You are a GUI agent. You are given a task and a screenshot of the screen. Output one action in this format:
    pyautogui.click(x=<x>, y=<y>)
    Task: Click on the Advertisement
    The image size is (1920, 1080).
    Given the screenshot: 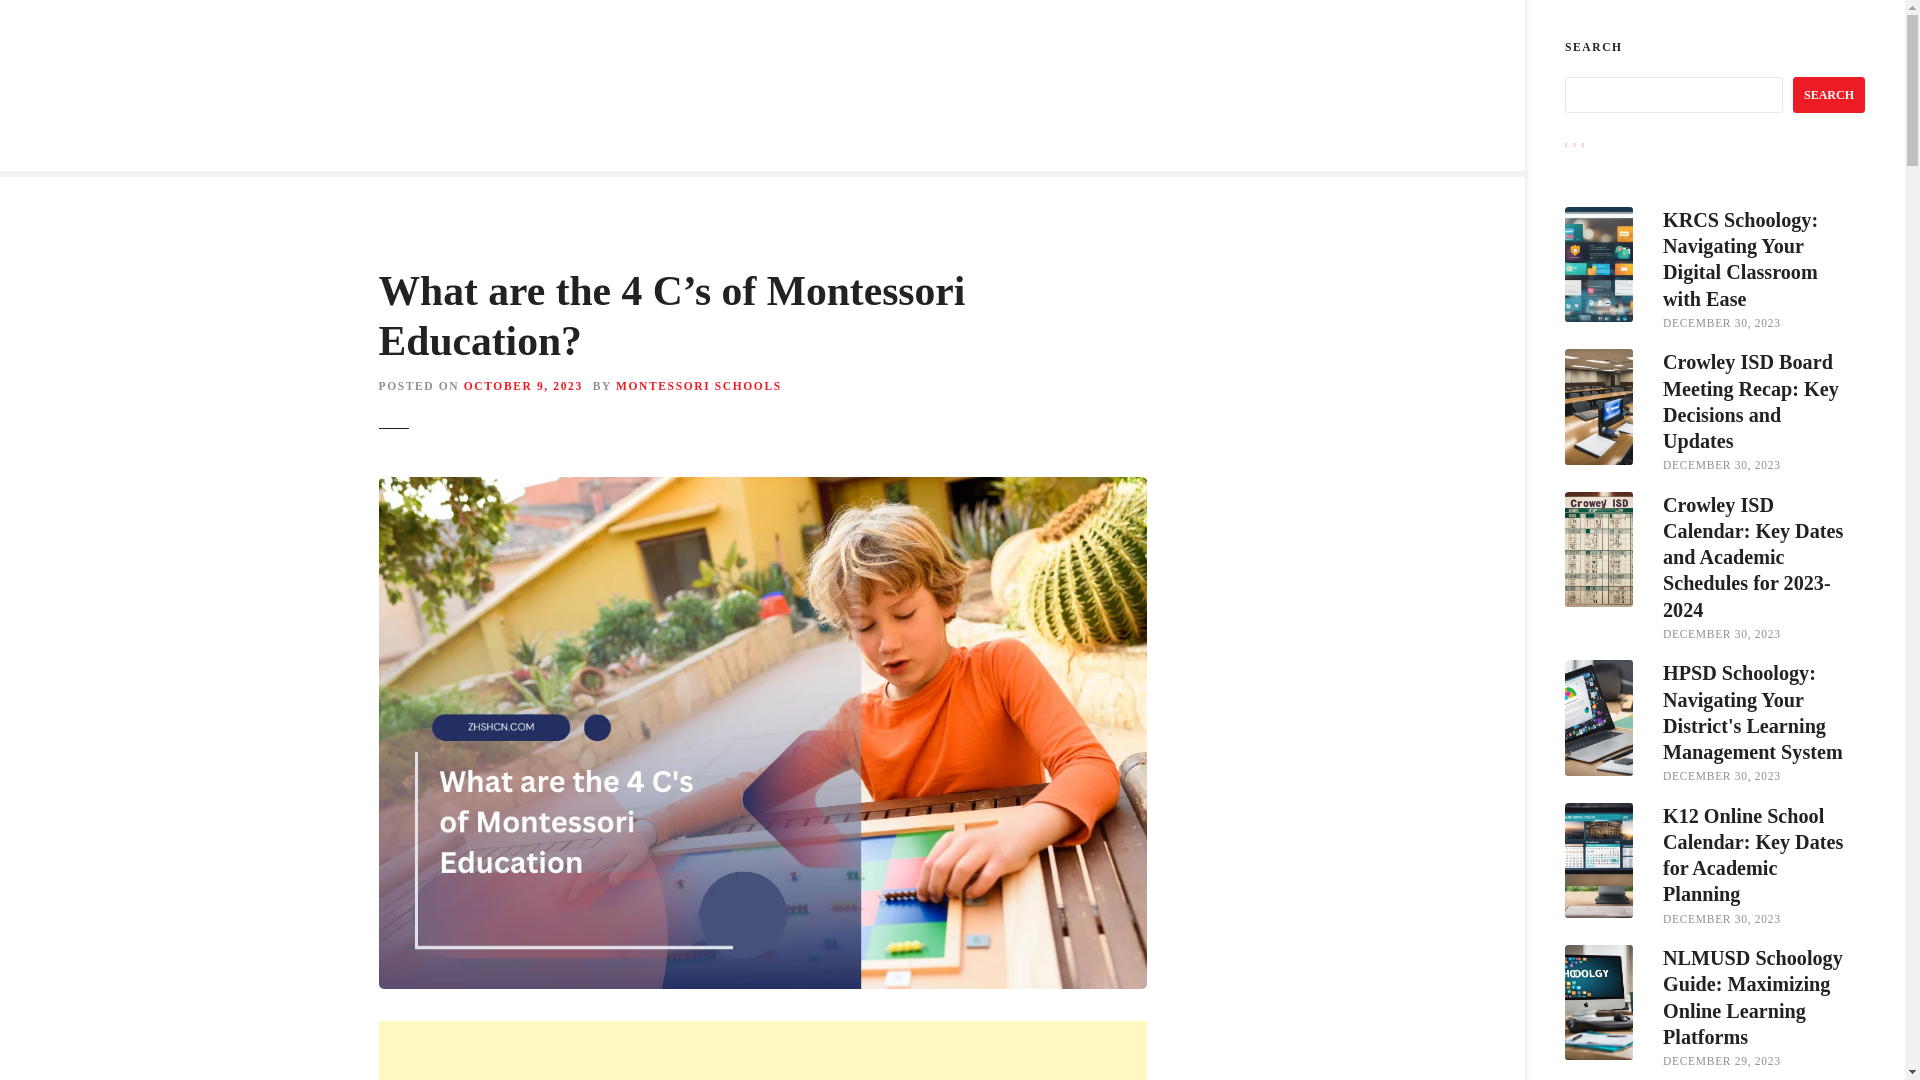 What is the action you would take?
    pyautogui.click(x=762, y=1050)
    